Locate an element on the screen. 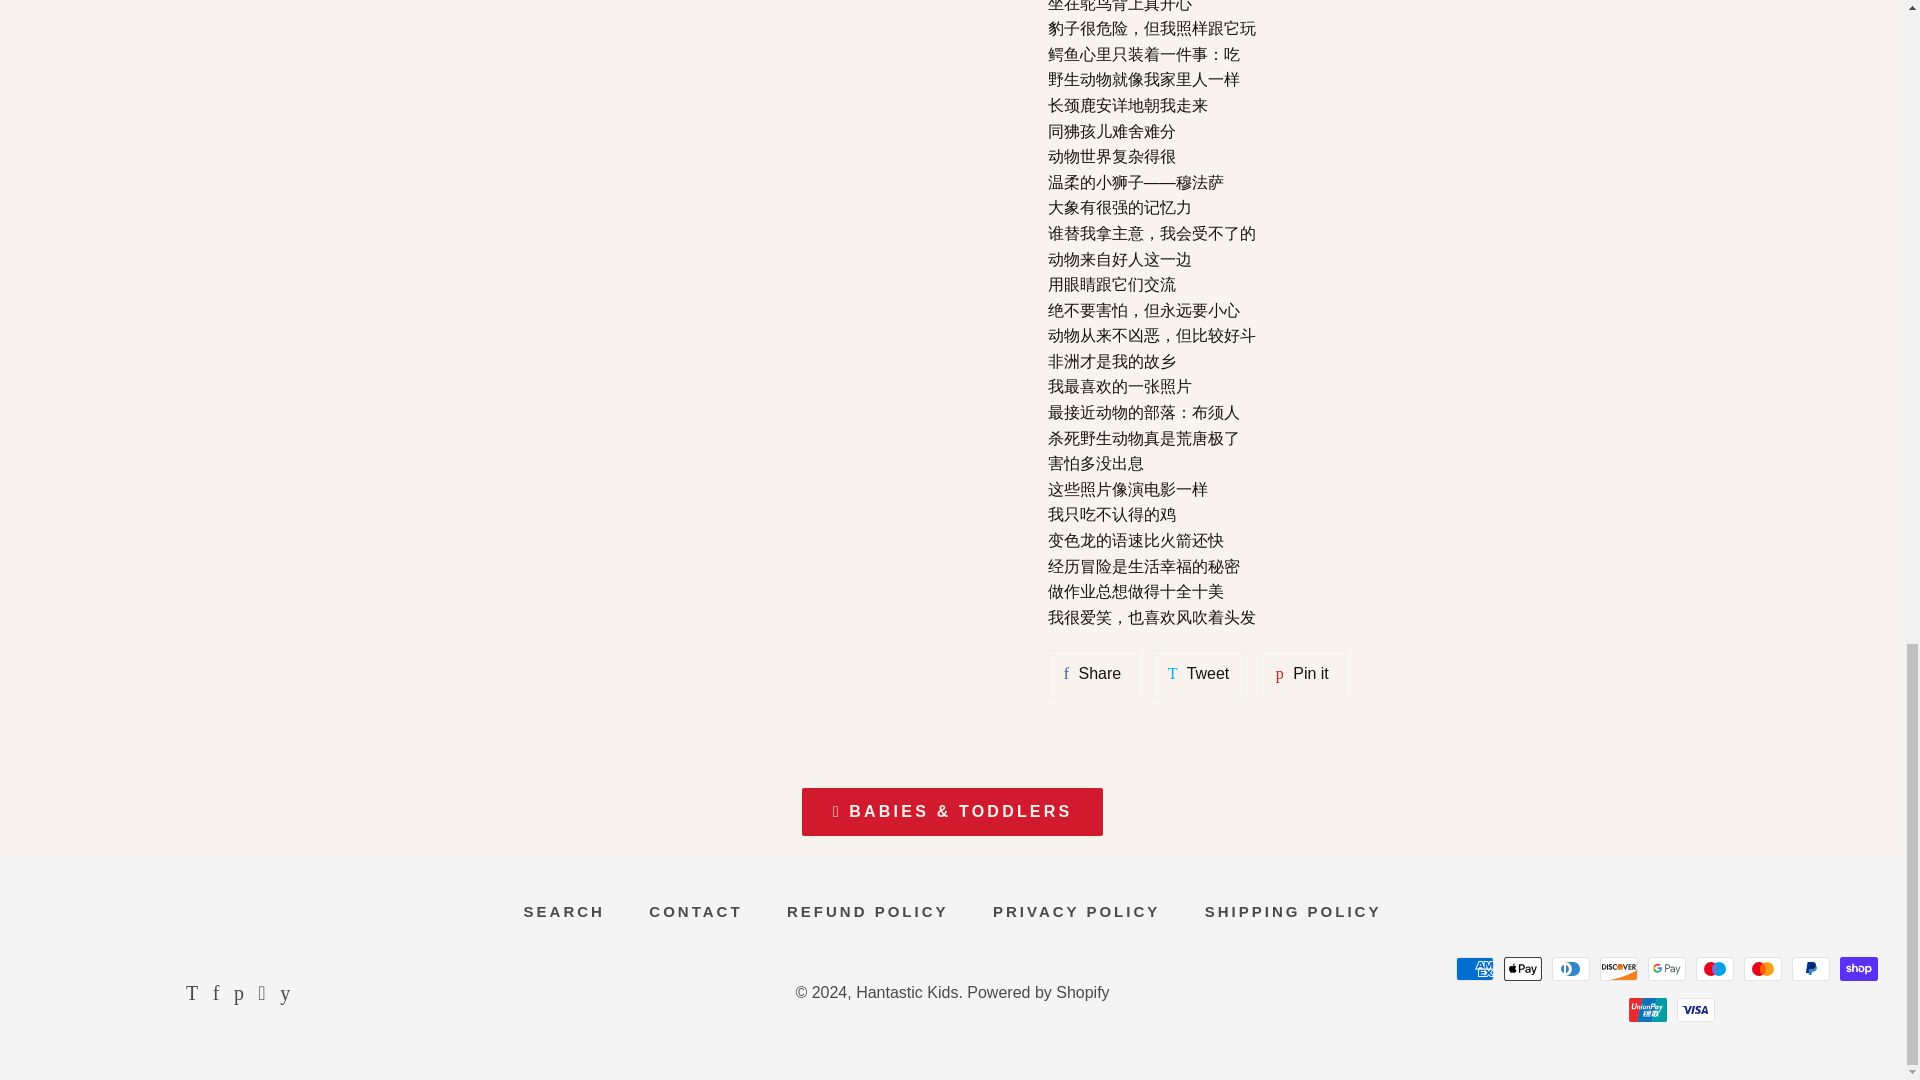 Image resolution: width=1920 pixels, height=1080 pixels. Tweet on Twitter is located at coordinates (1199, 674).